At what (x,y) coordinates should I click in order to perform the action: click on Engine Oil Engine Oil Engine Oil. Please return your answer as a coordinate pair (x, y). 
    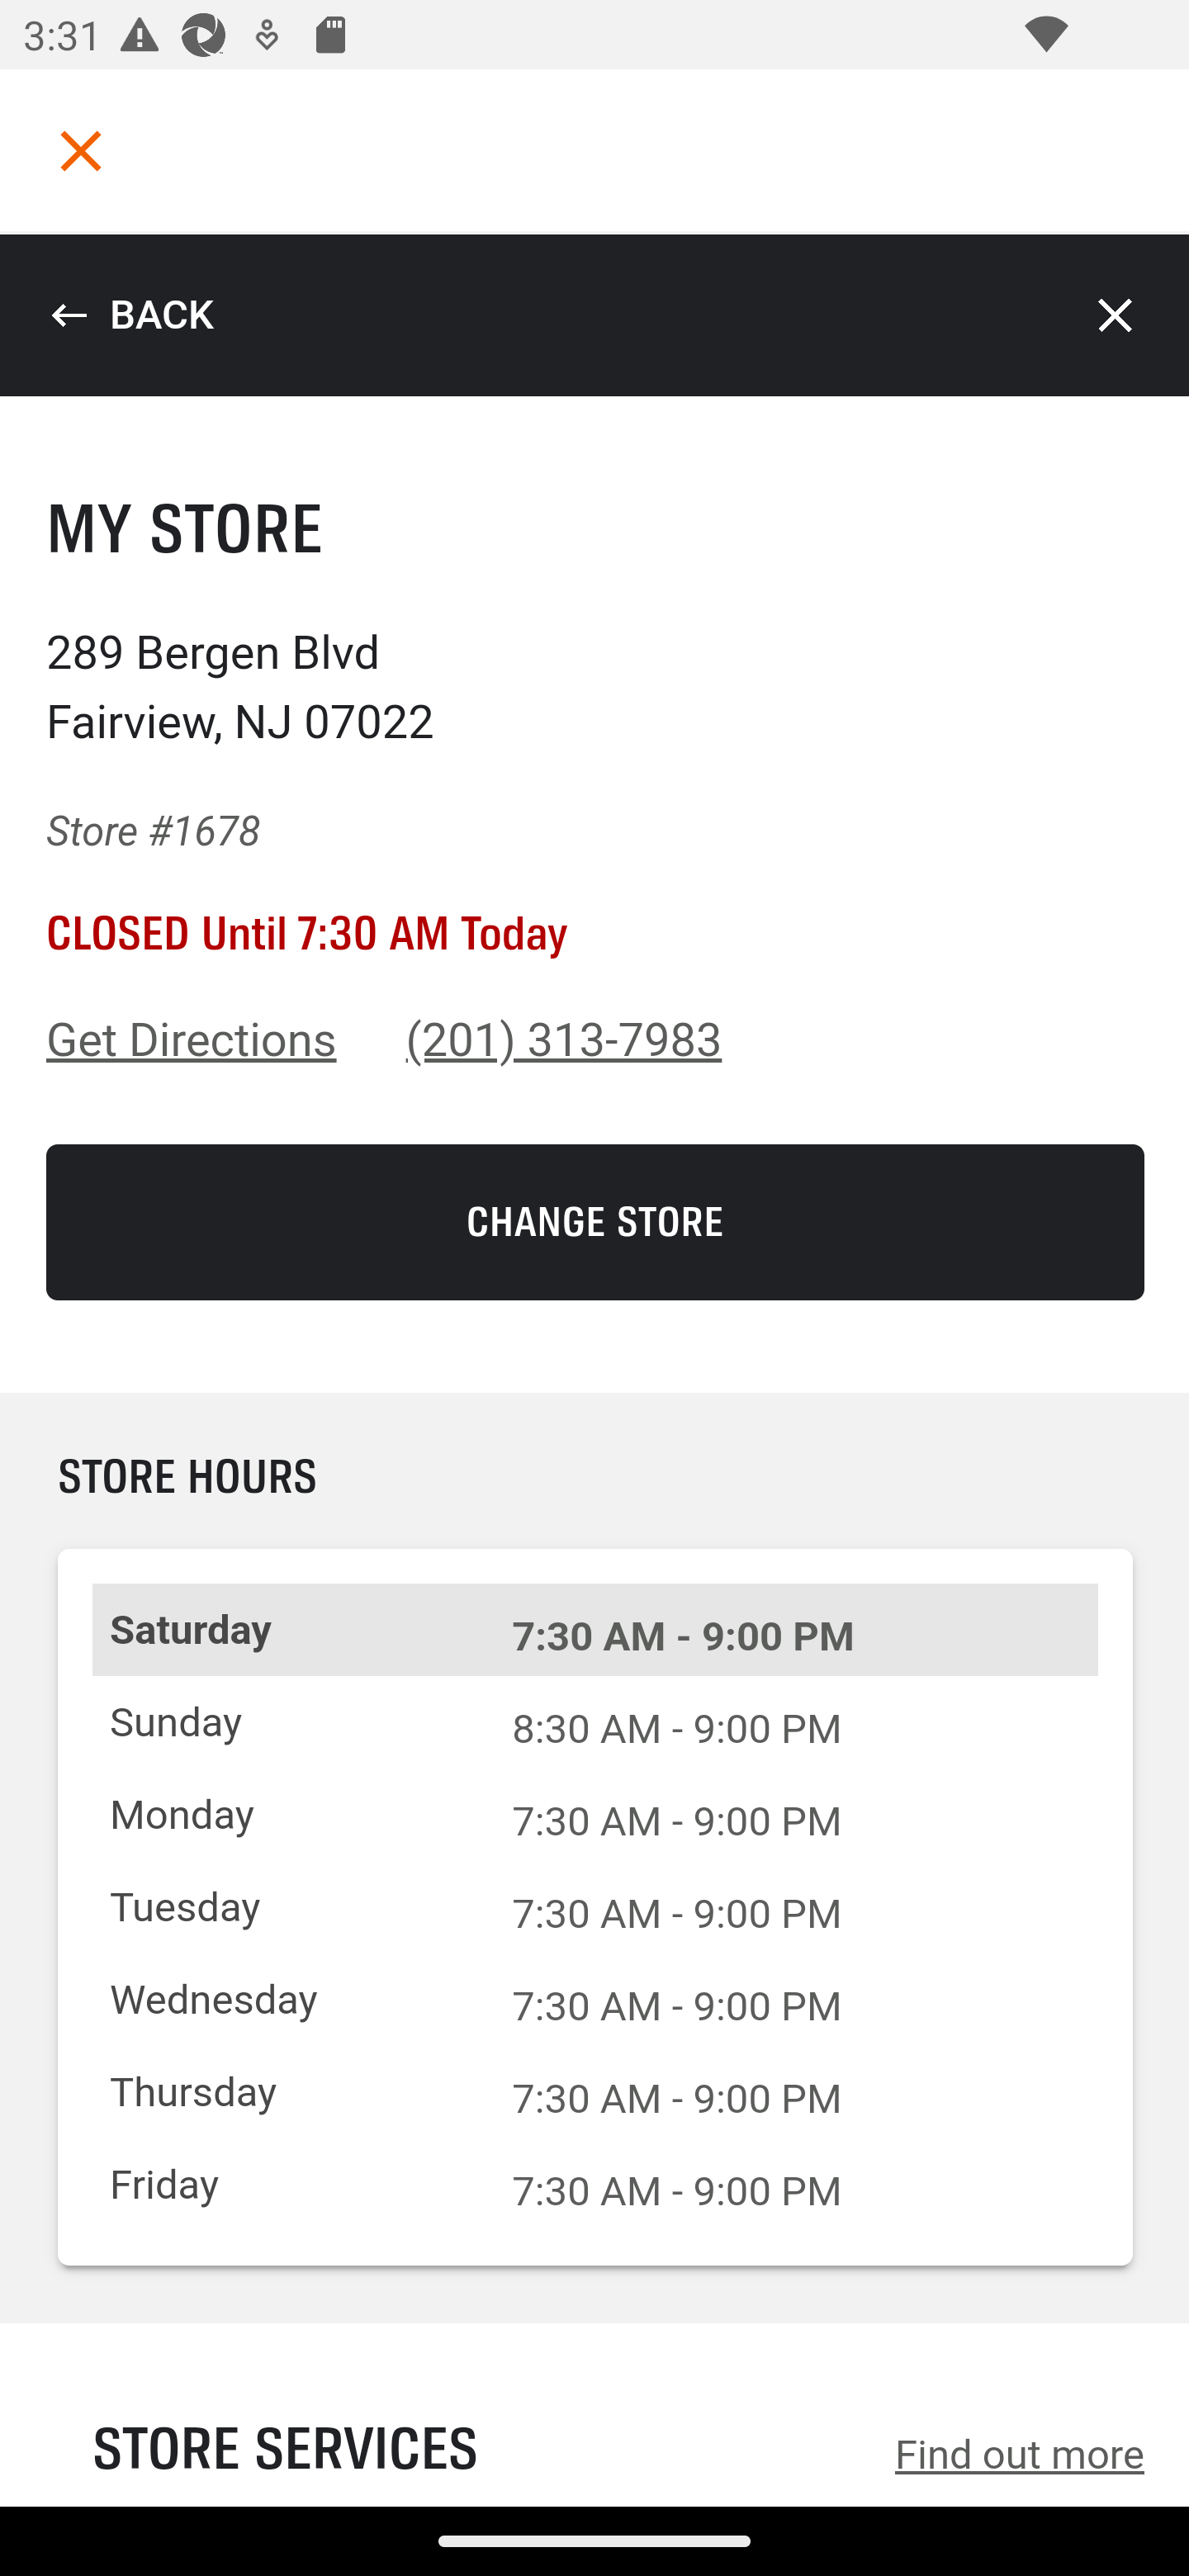
    Looking at the image, I should click on (594, 857).